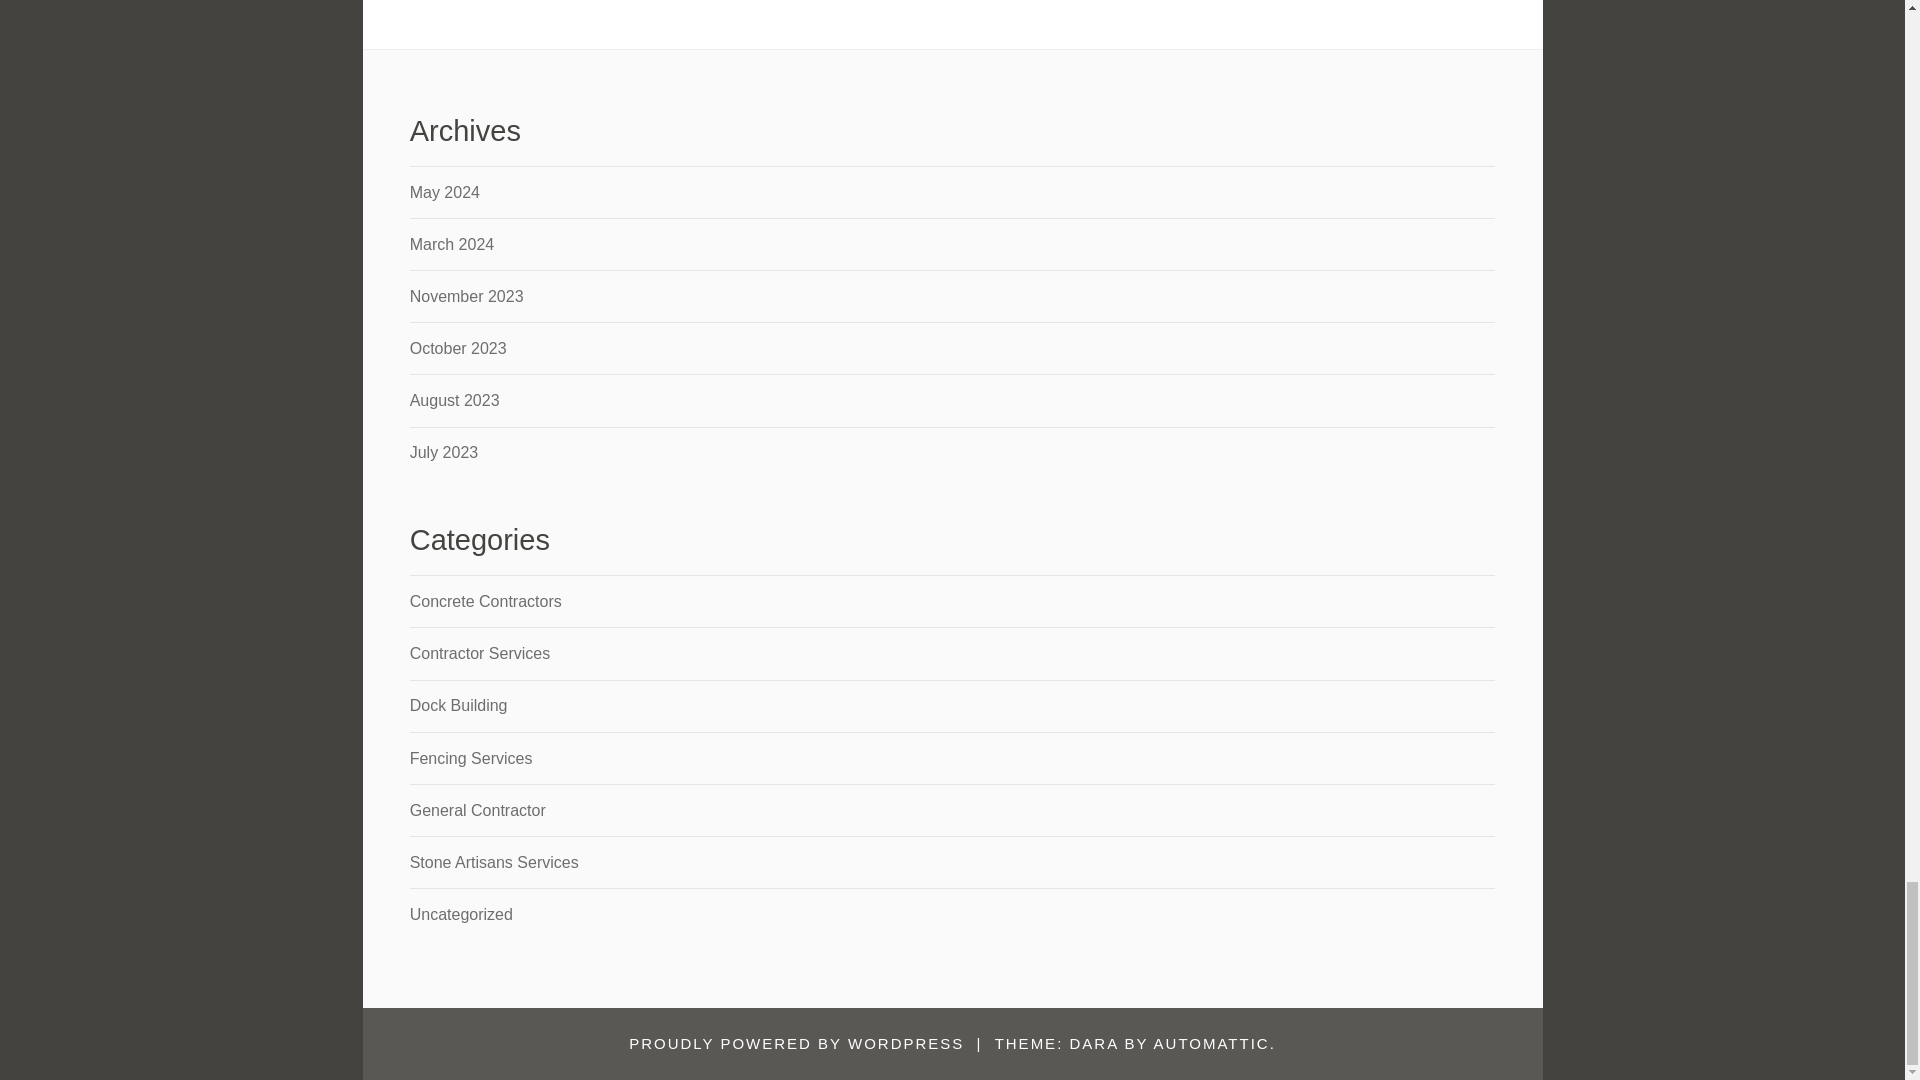  I want to click on Dock Building, so click(459, 704).